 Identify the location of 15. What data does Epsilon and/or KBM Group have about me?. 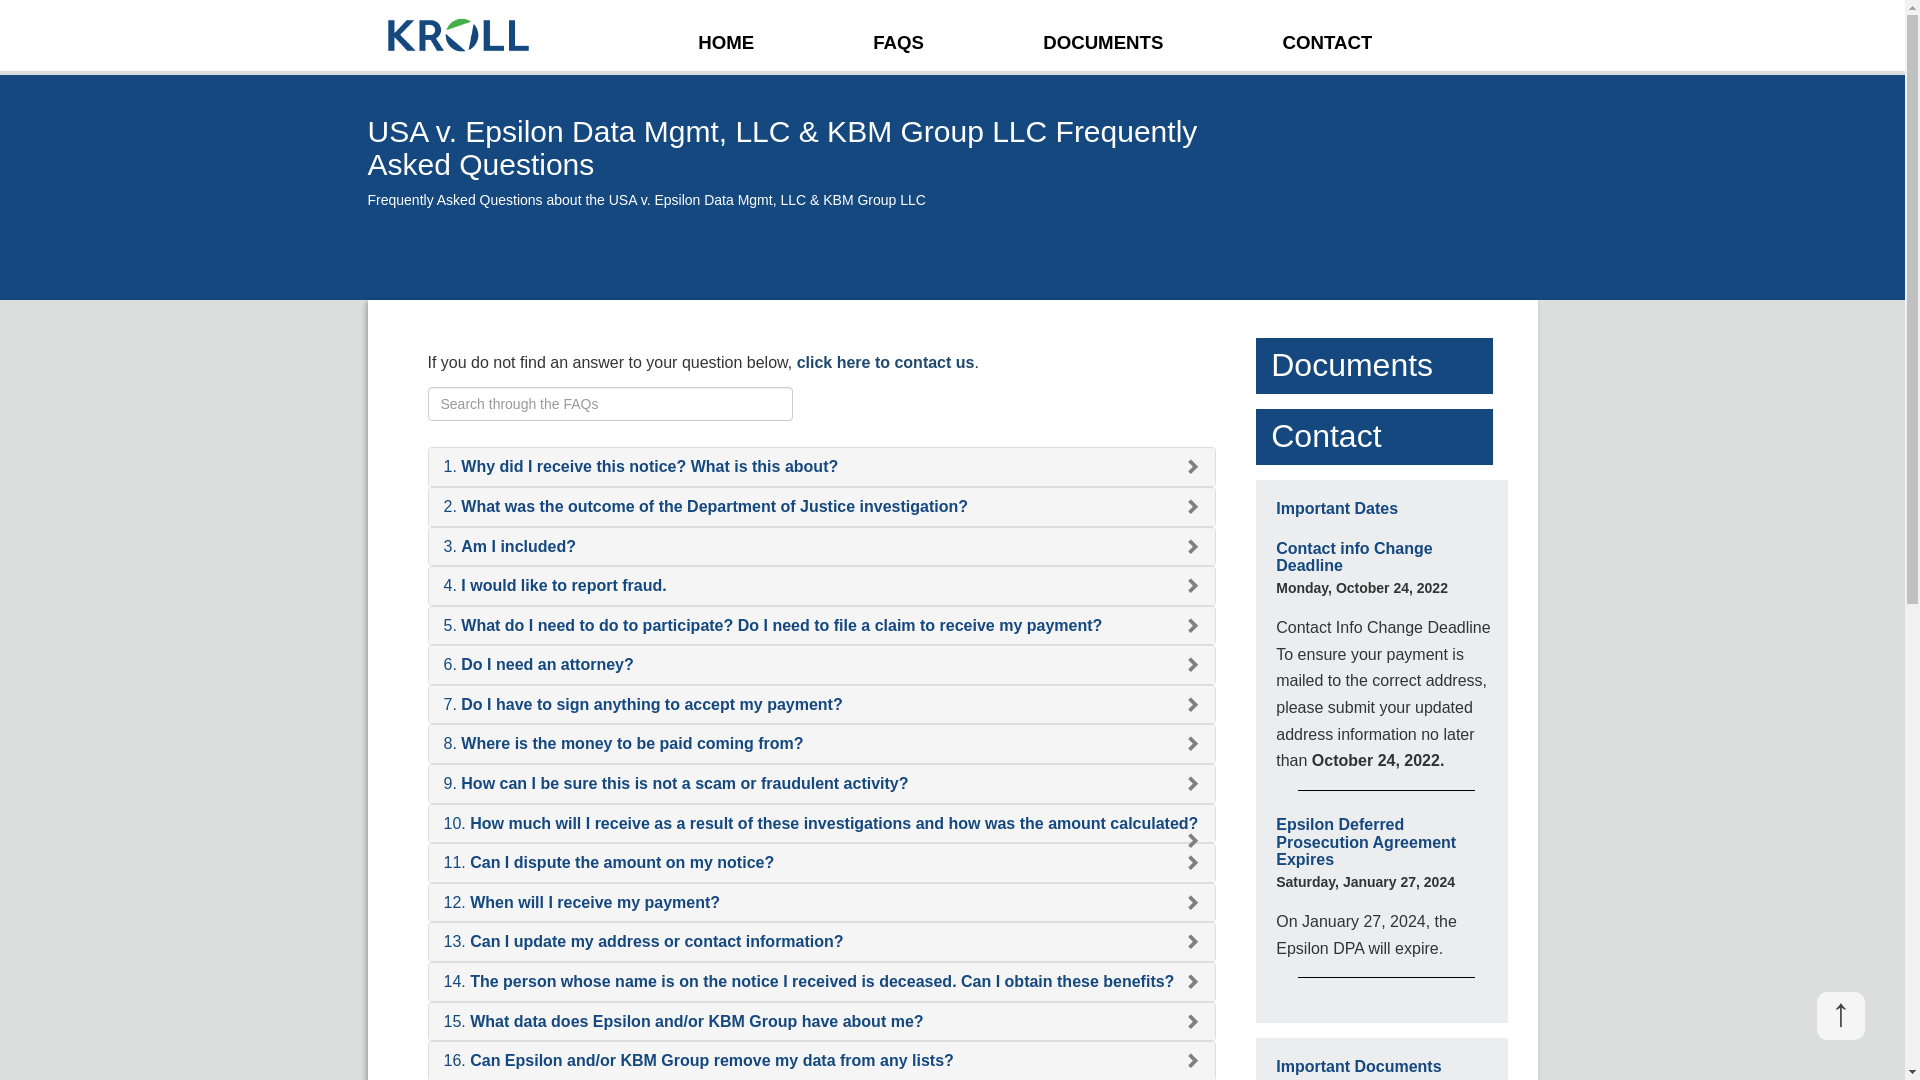
(684, 1022).